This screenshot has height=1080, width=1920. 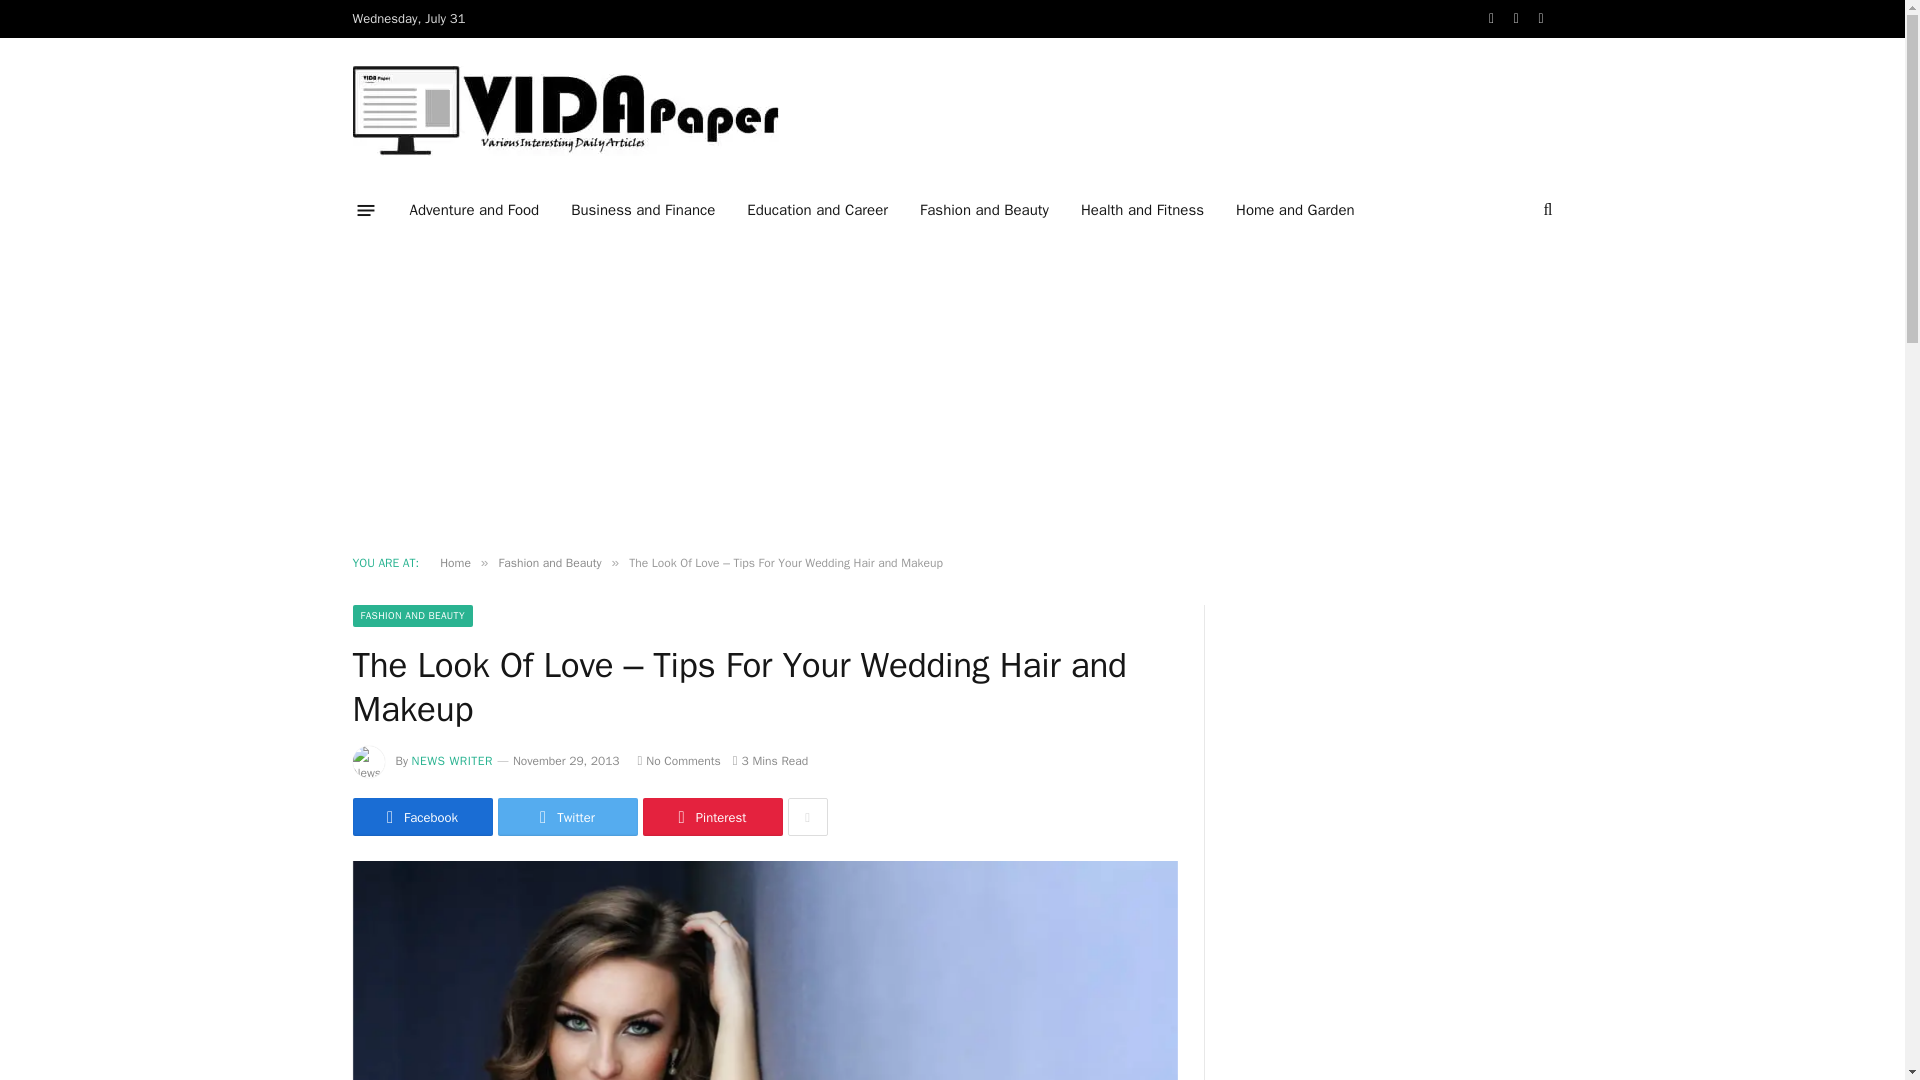 What do you see at coordinates (452, 760) in the screenshot?
I see `Posts by News Writer` at bounding box center [452, 760].